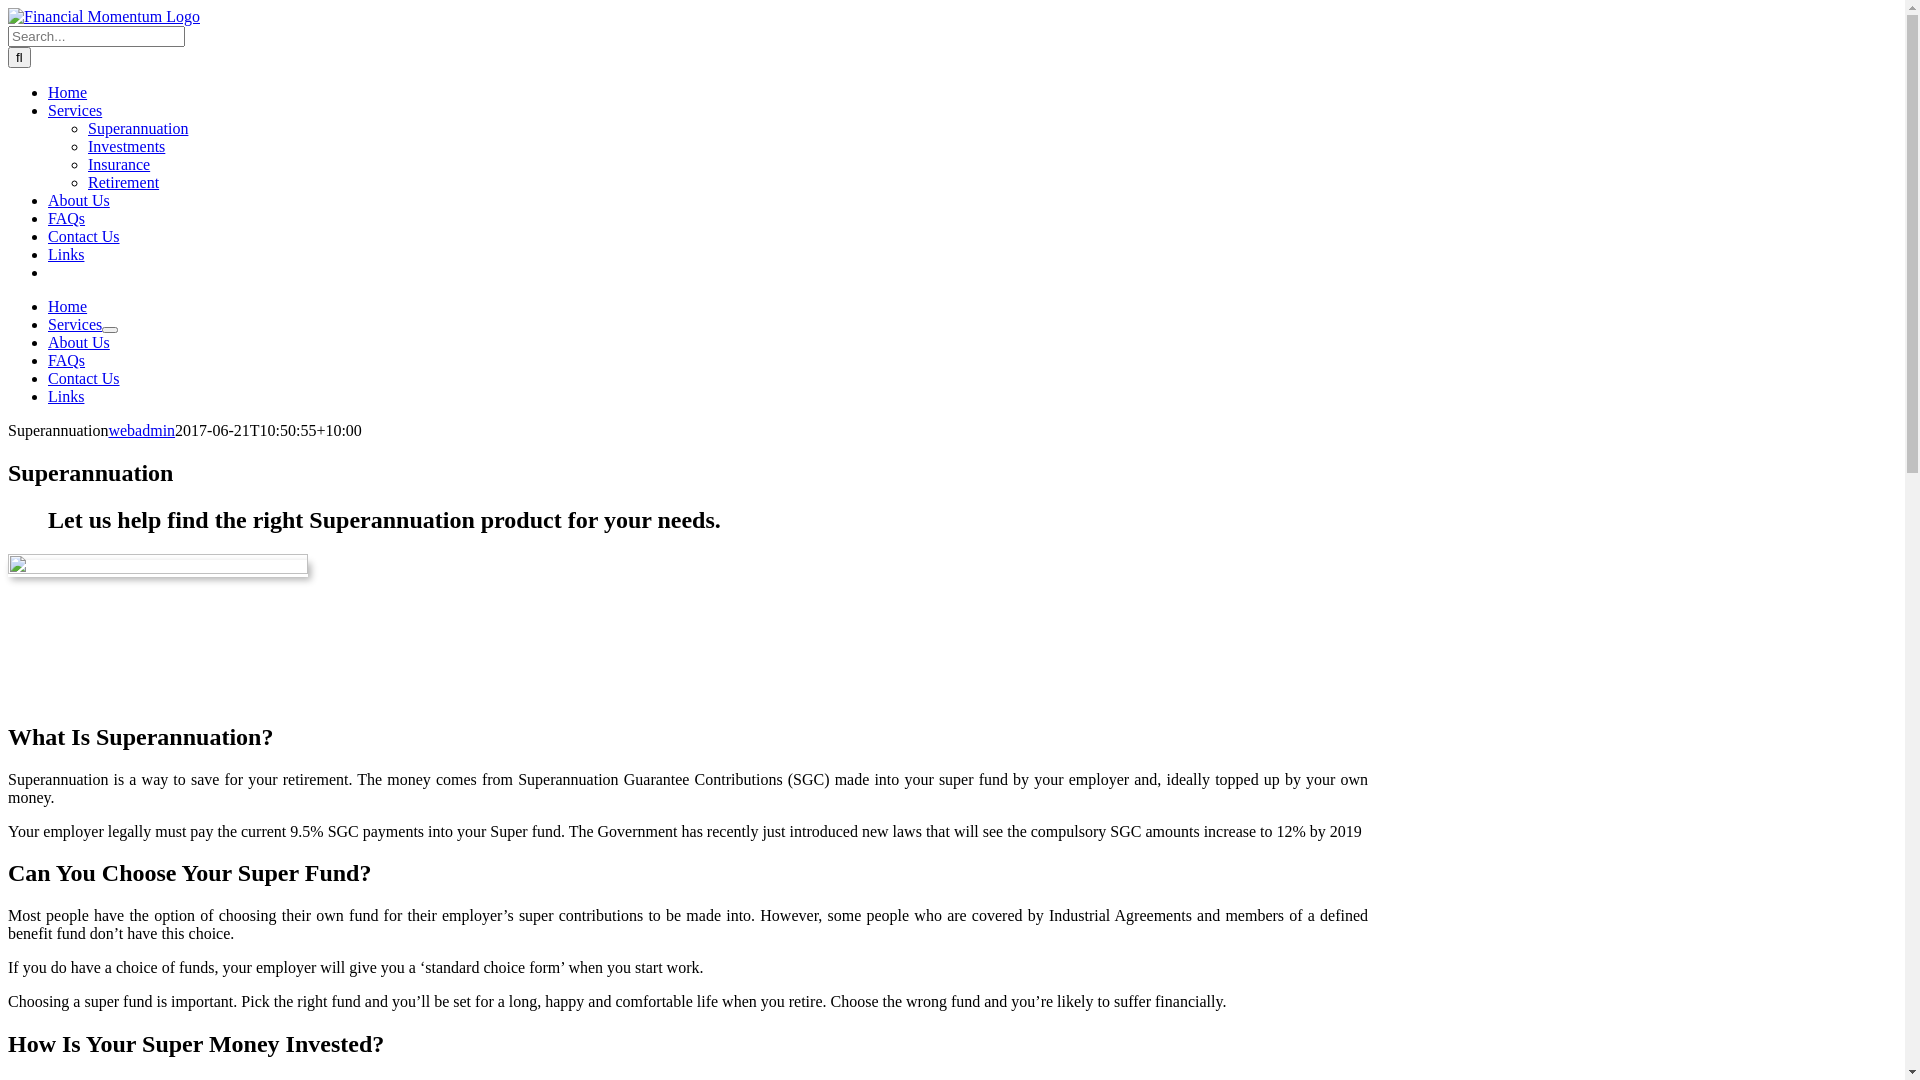 This screenshot has width=1920, height=1080. What do you see at coordinates (68, 92) in the screenshot?
I see `Home` at bounding box center [68, 92].